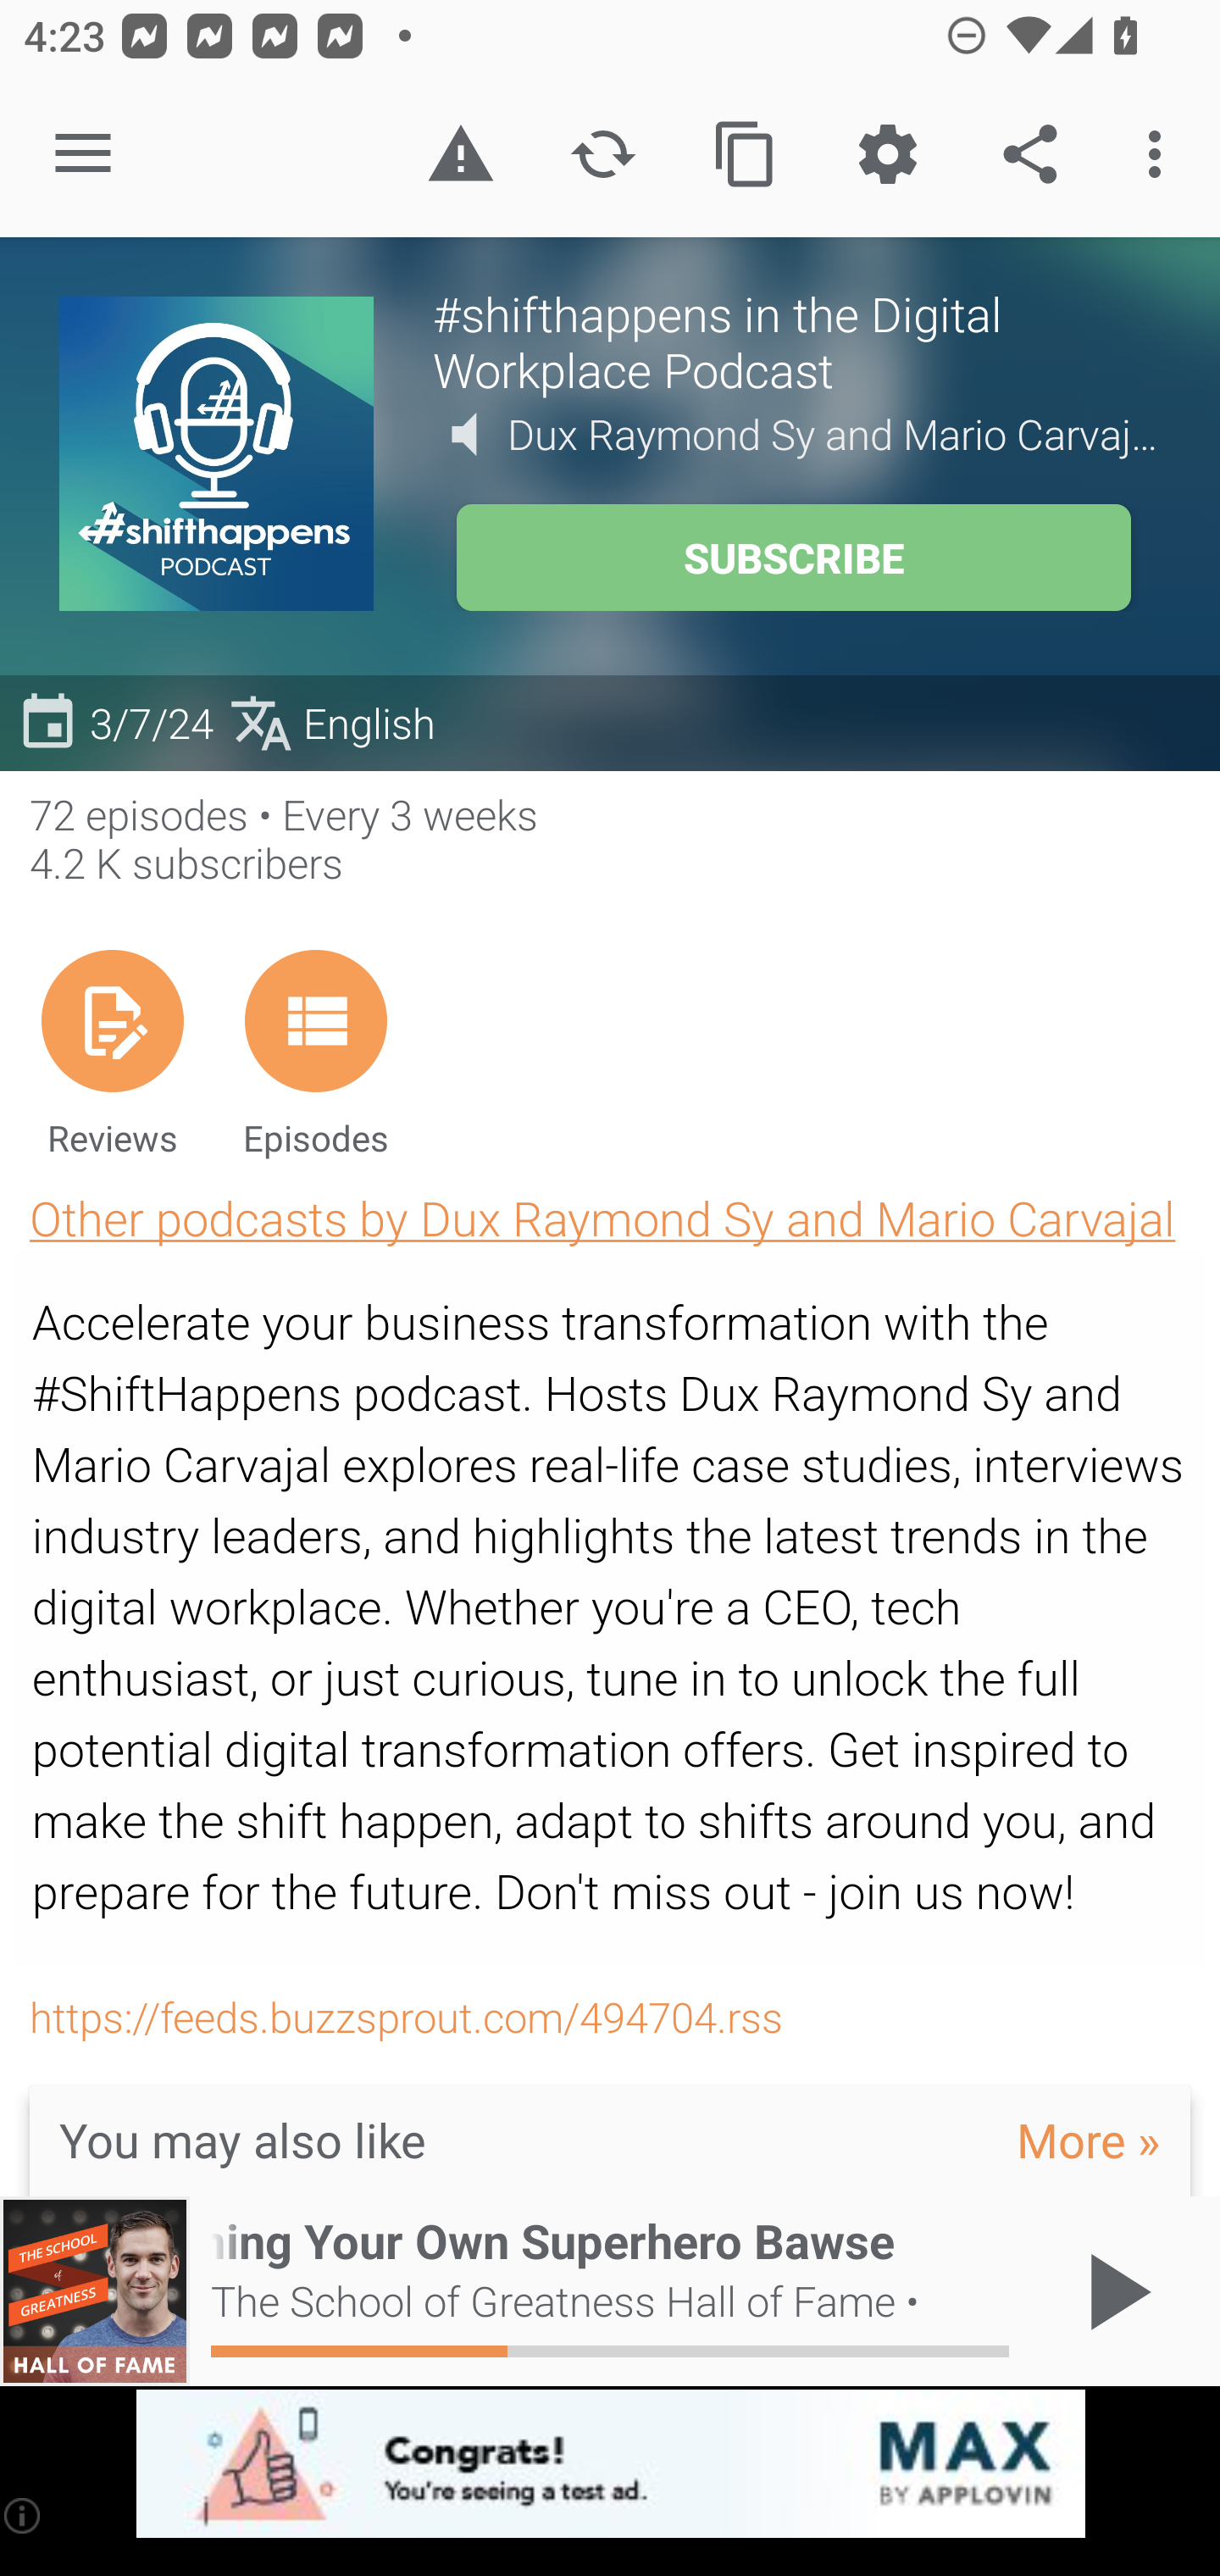  I want to click on SUBSCRIBE, so click(793, 558).